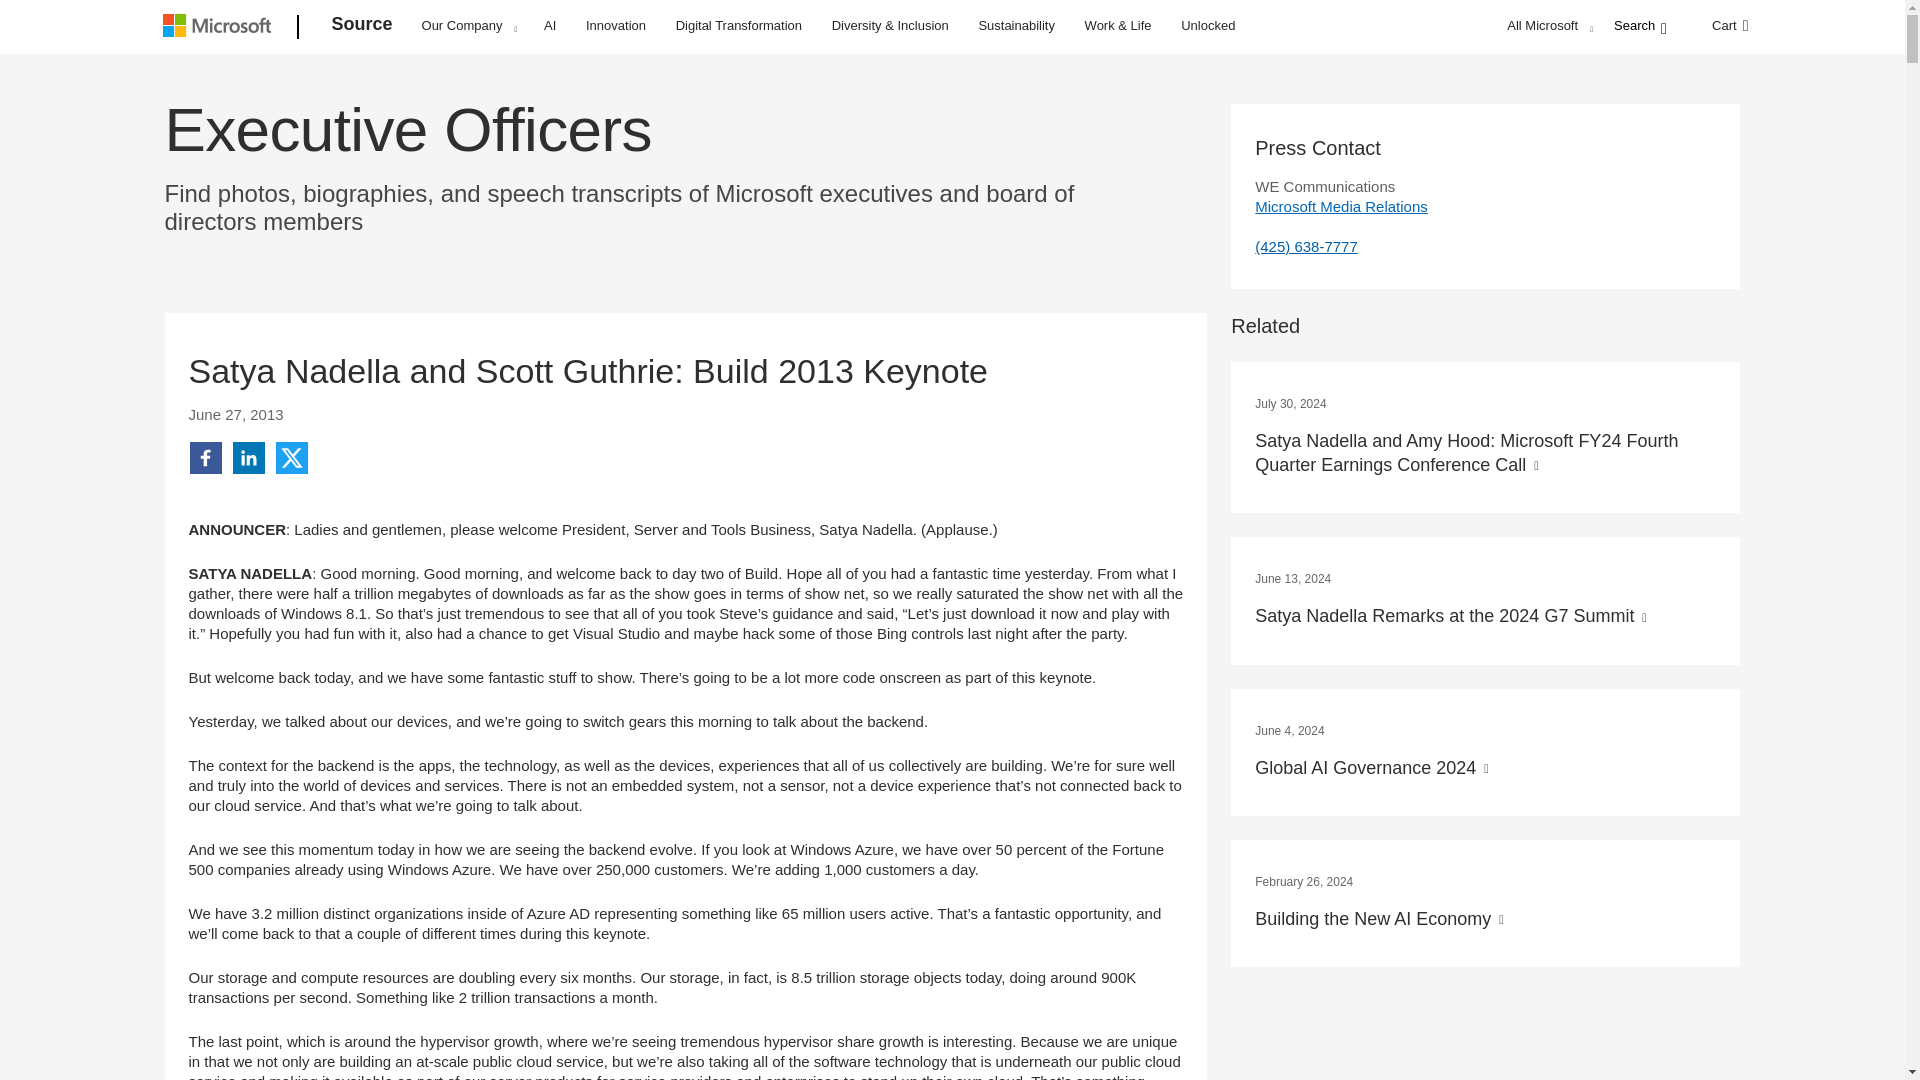 The height and width of the screenshot is (1080, 1920). Describe the element at coordinates (1016, 24) in the screenshot. I see `Sustainability` at that location.